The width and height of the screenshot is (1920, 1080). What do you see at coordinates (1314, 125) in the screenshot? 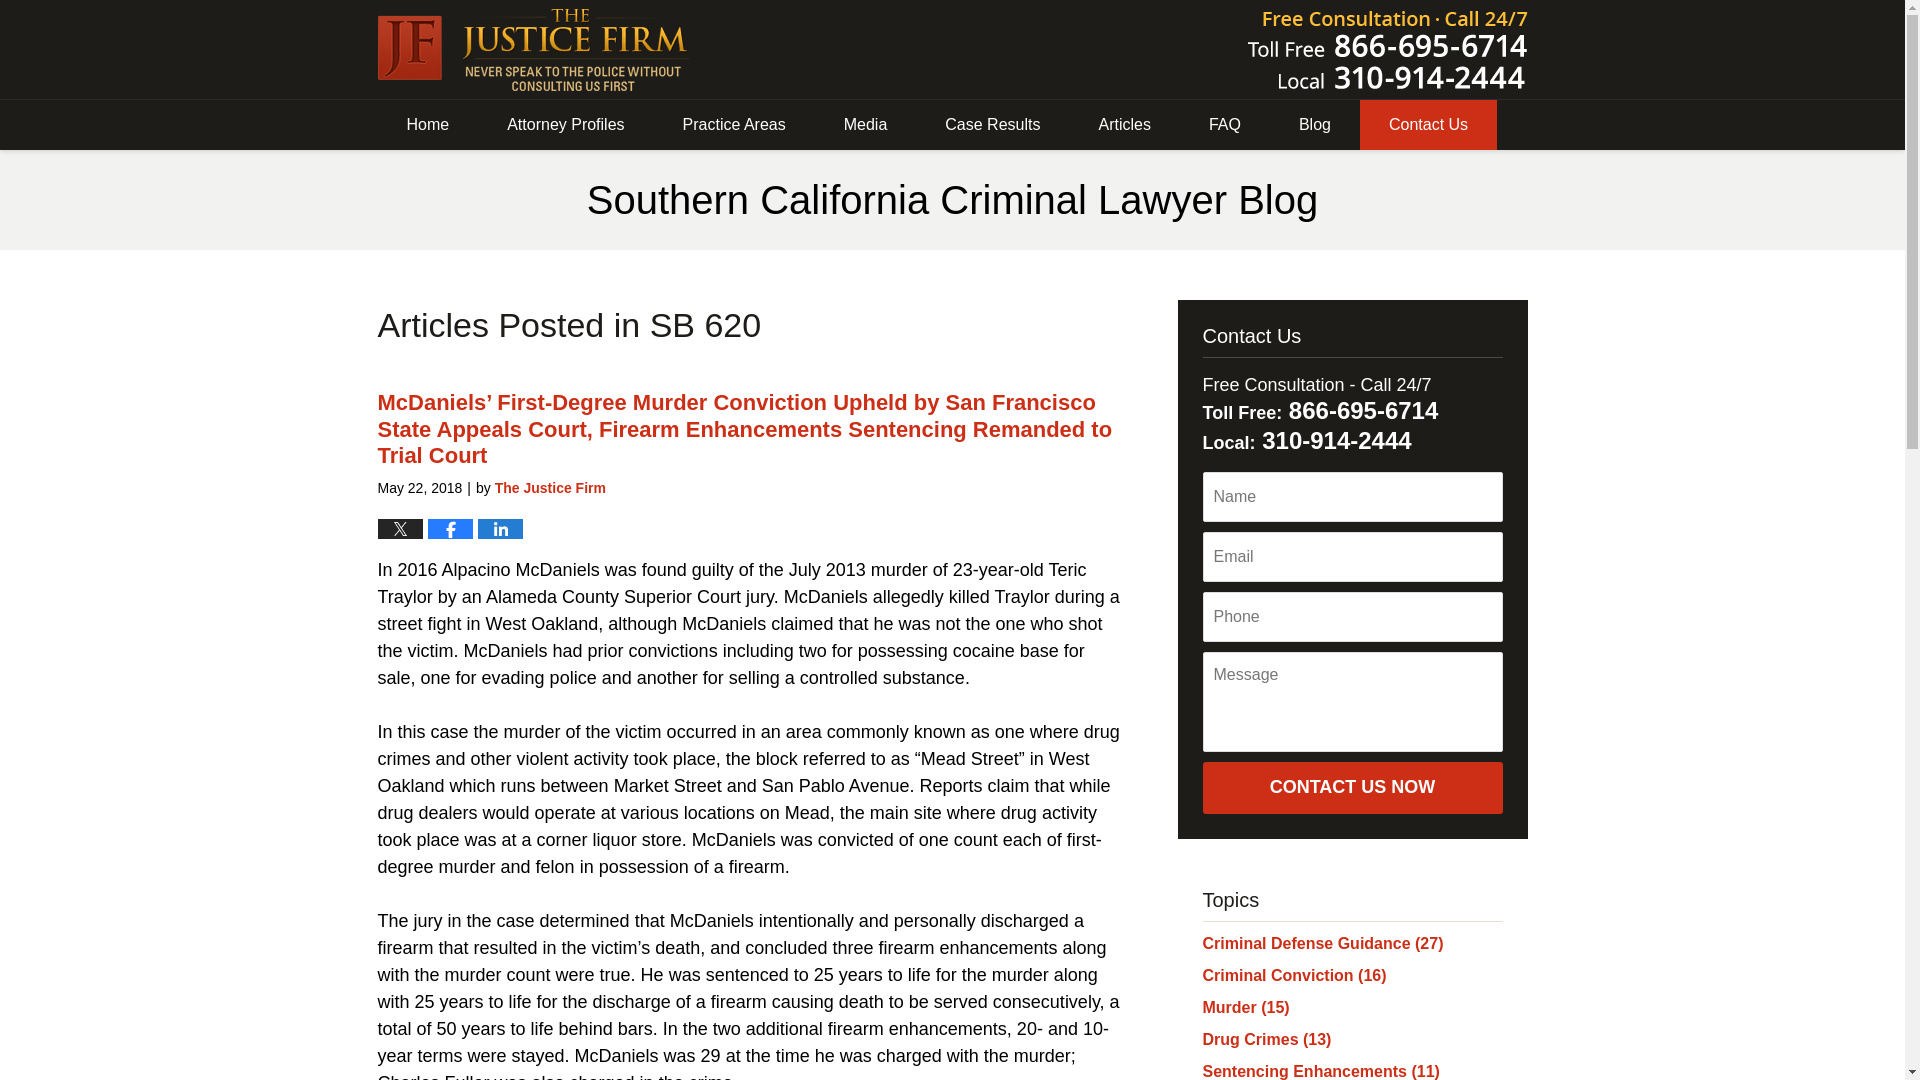
I see `Blog` at bounding box center [1314, 125].